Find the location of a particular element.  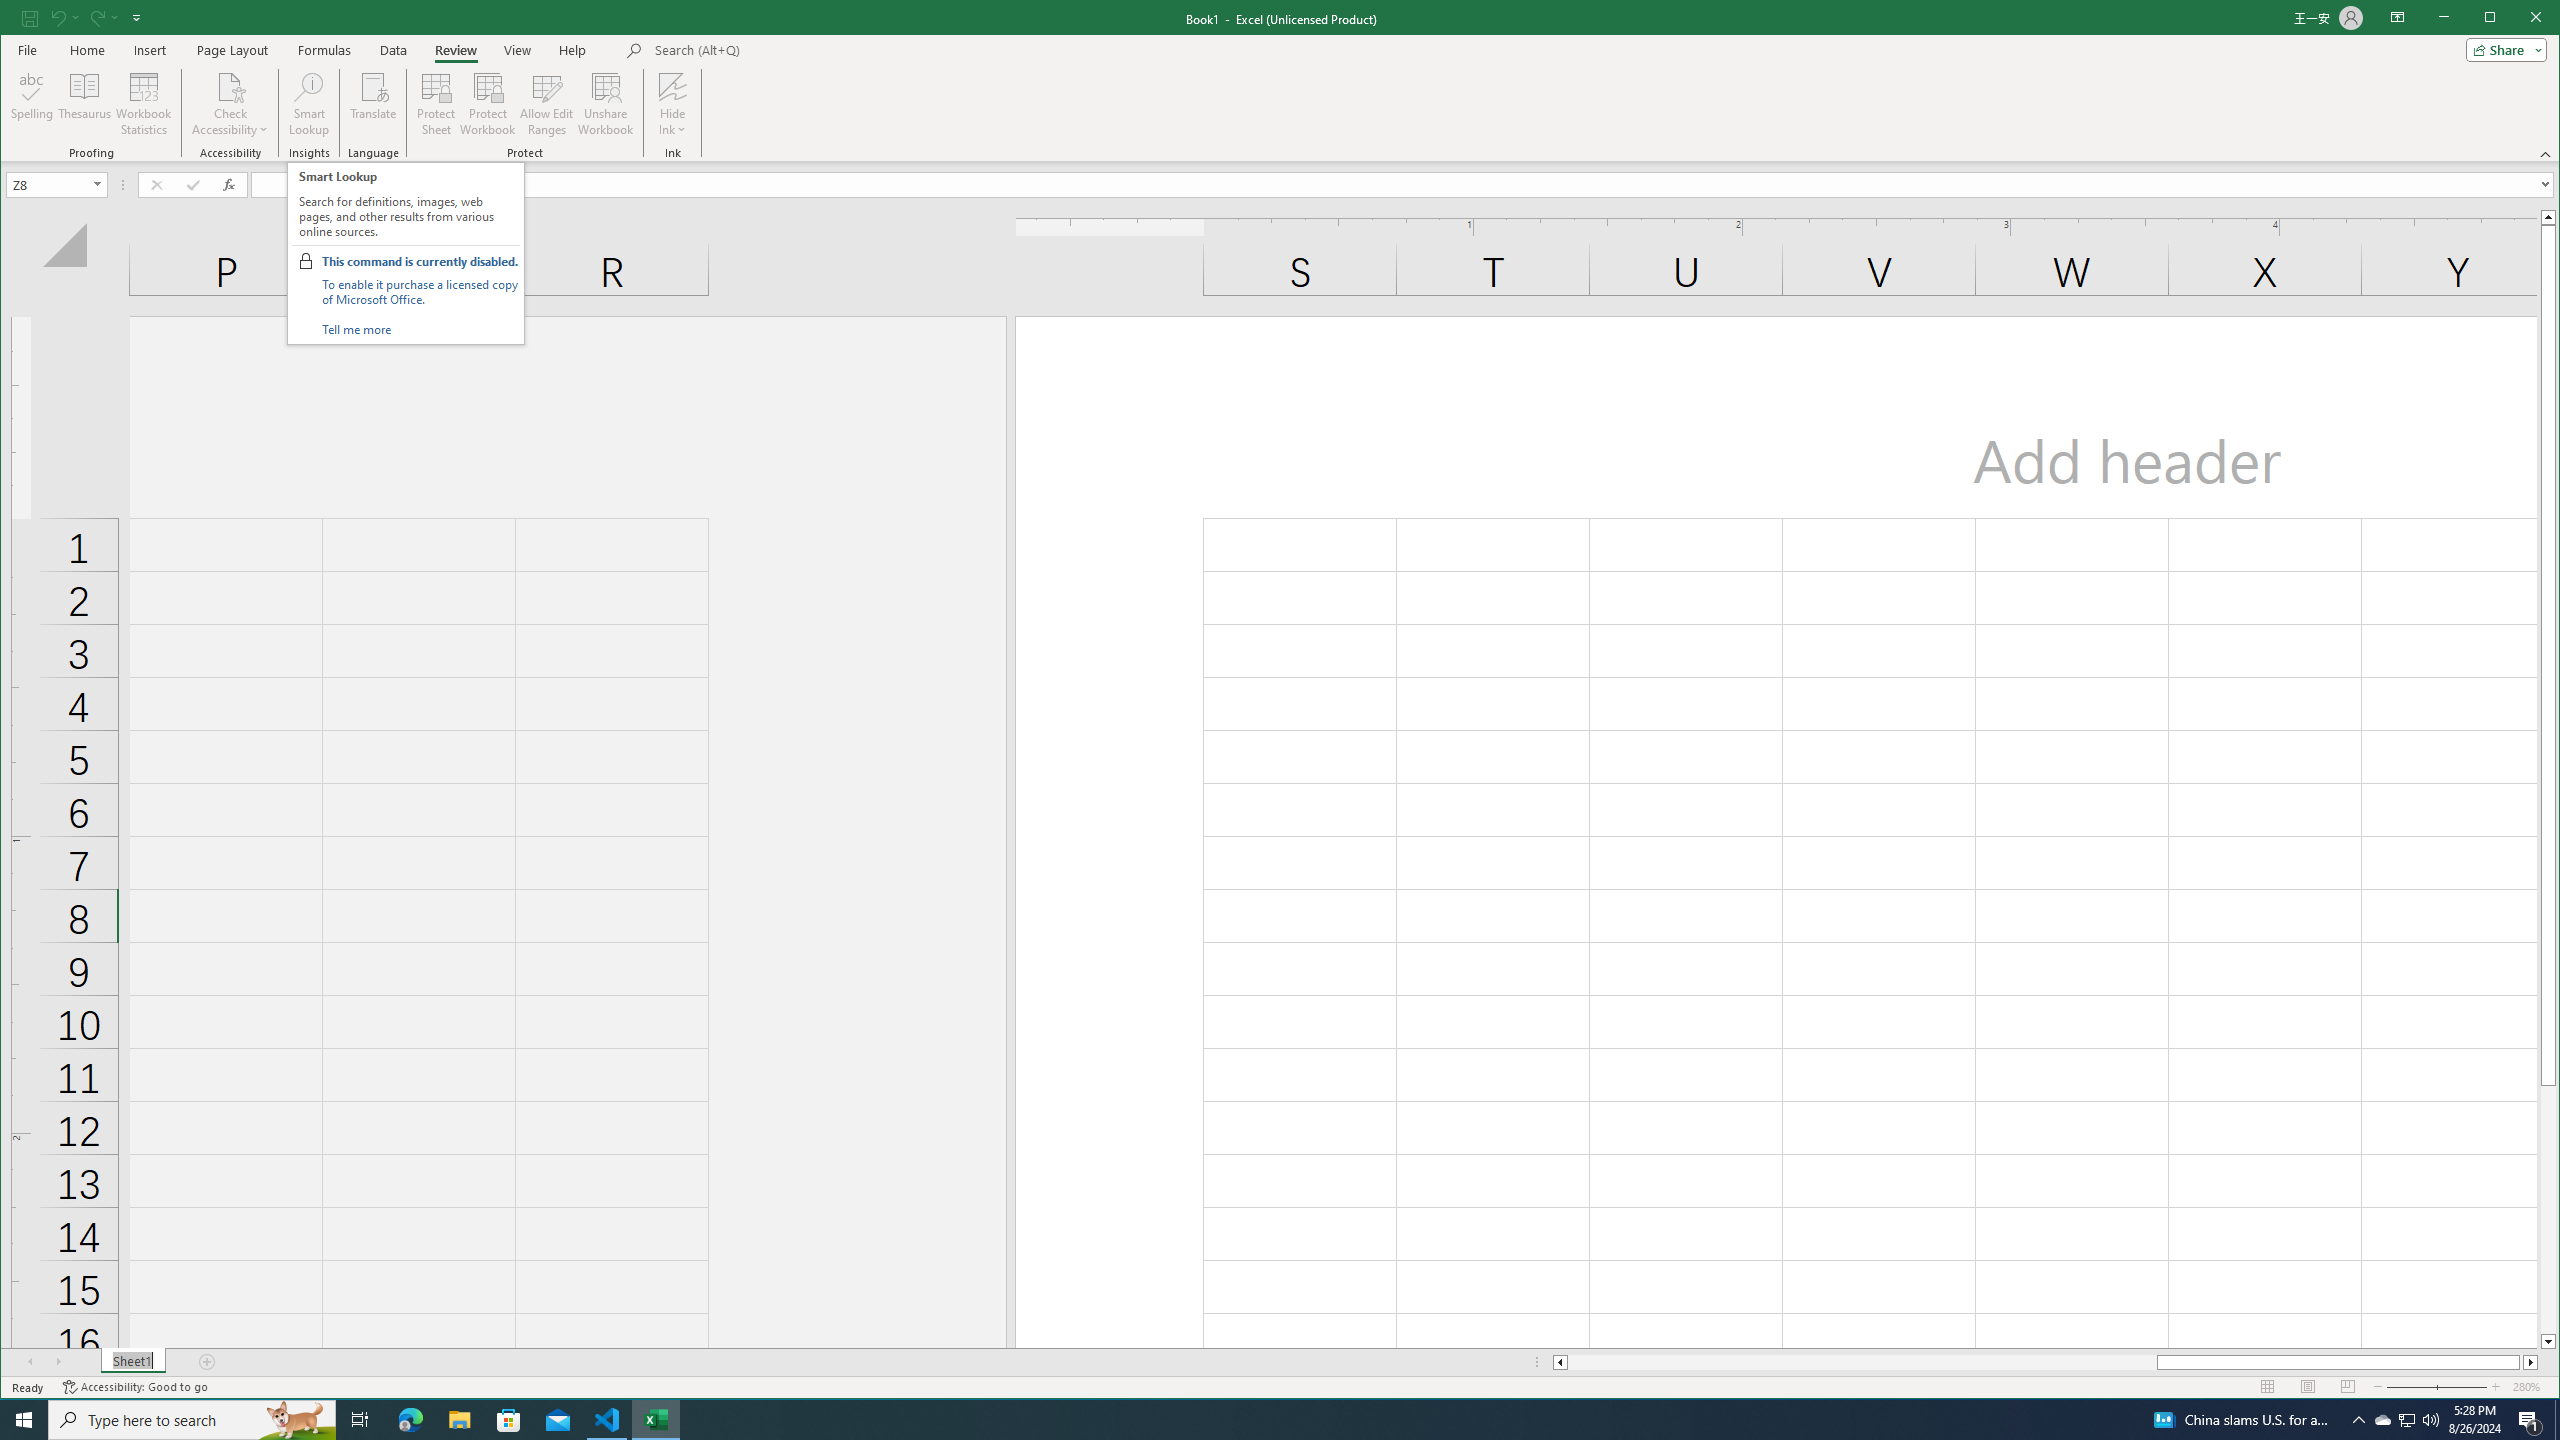

Check Accessibility is located at coordinates (230, 104).